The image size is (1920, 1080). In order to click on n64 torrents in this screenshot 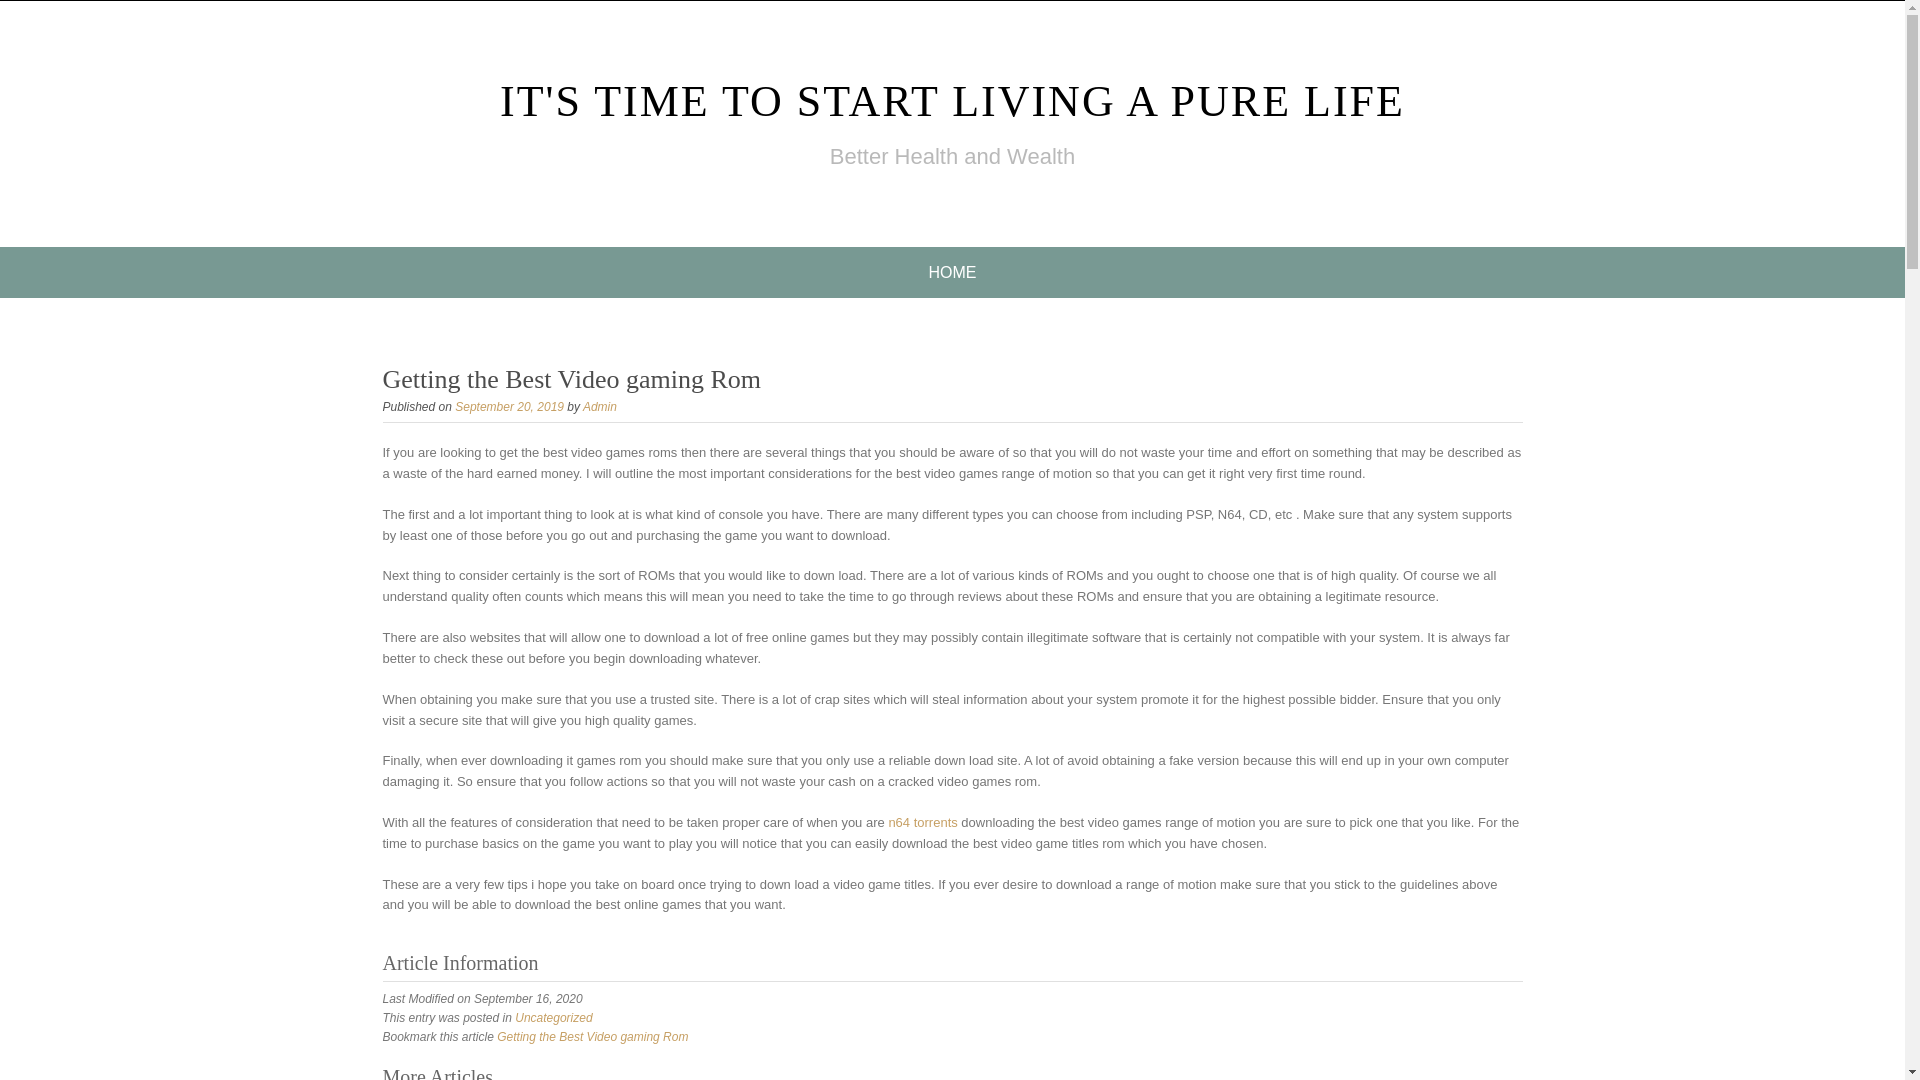, I will do `click(922, 822)`.